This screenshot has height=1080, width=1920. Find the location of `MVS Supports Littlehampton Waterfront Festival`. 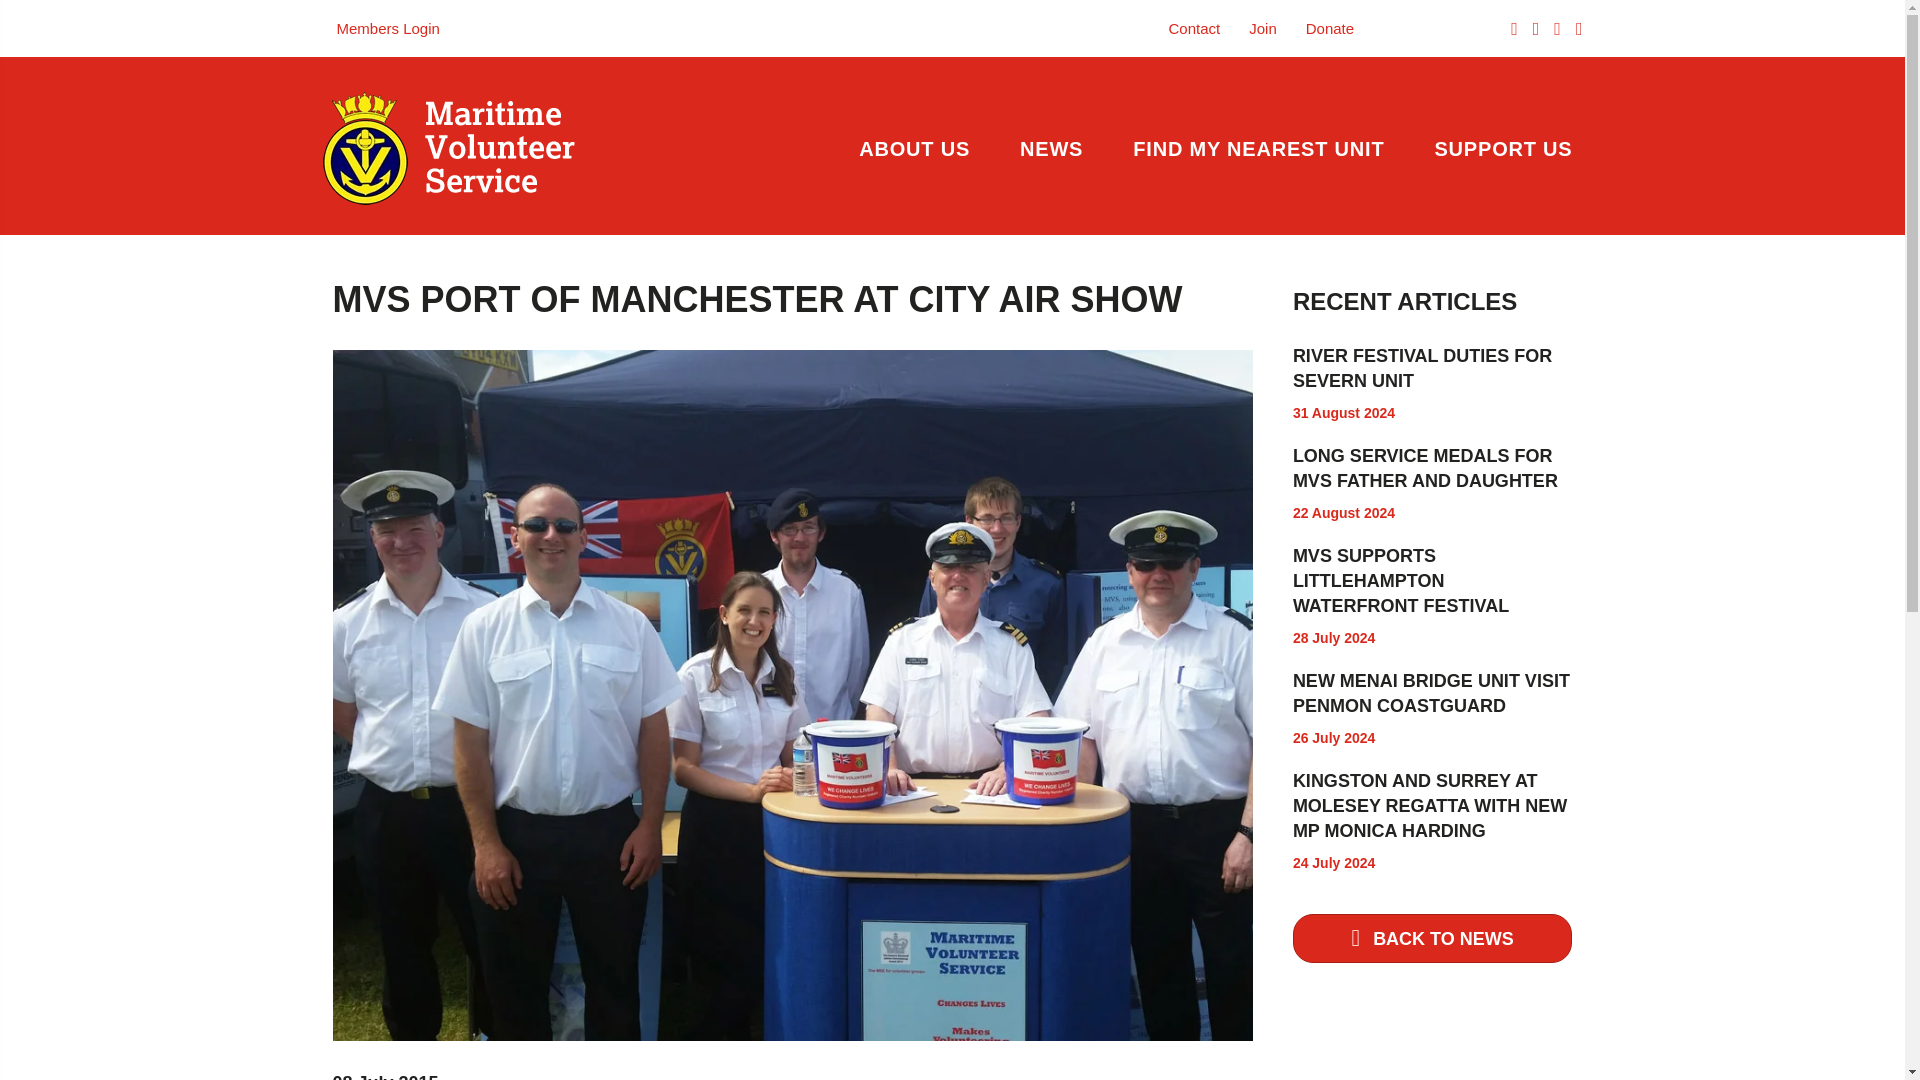

MVS Supports Littlehampton Waterfront Festival is located at coordinates (1400, 580).